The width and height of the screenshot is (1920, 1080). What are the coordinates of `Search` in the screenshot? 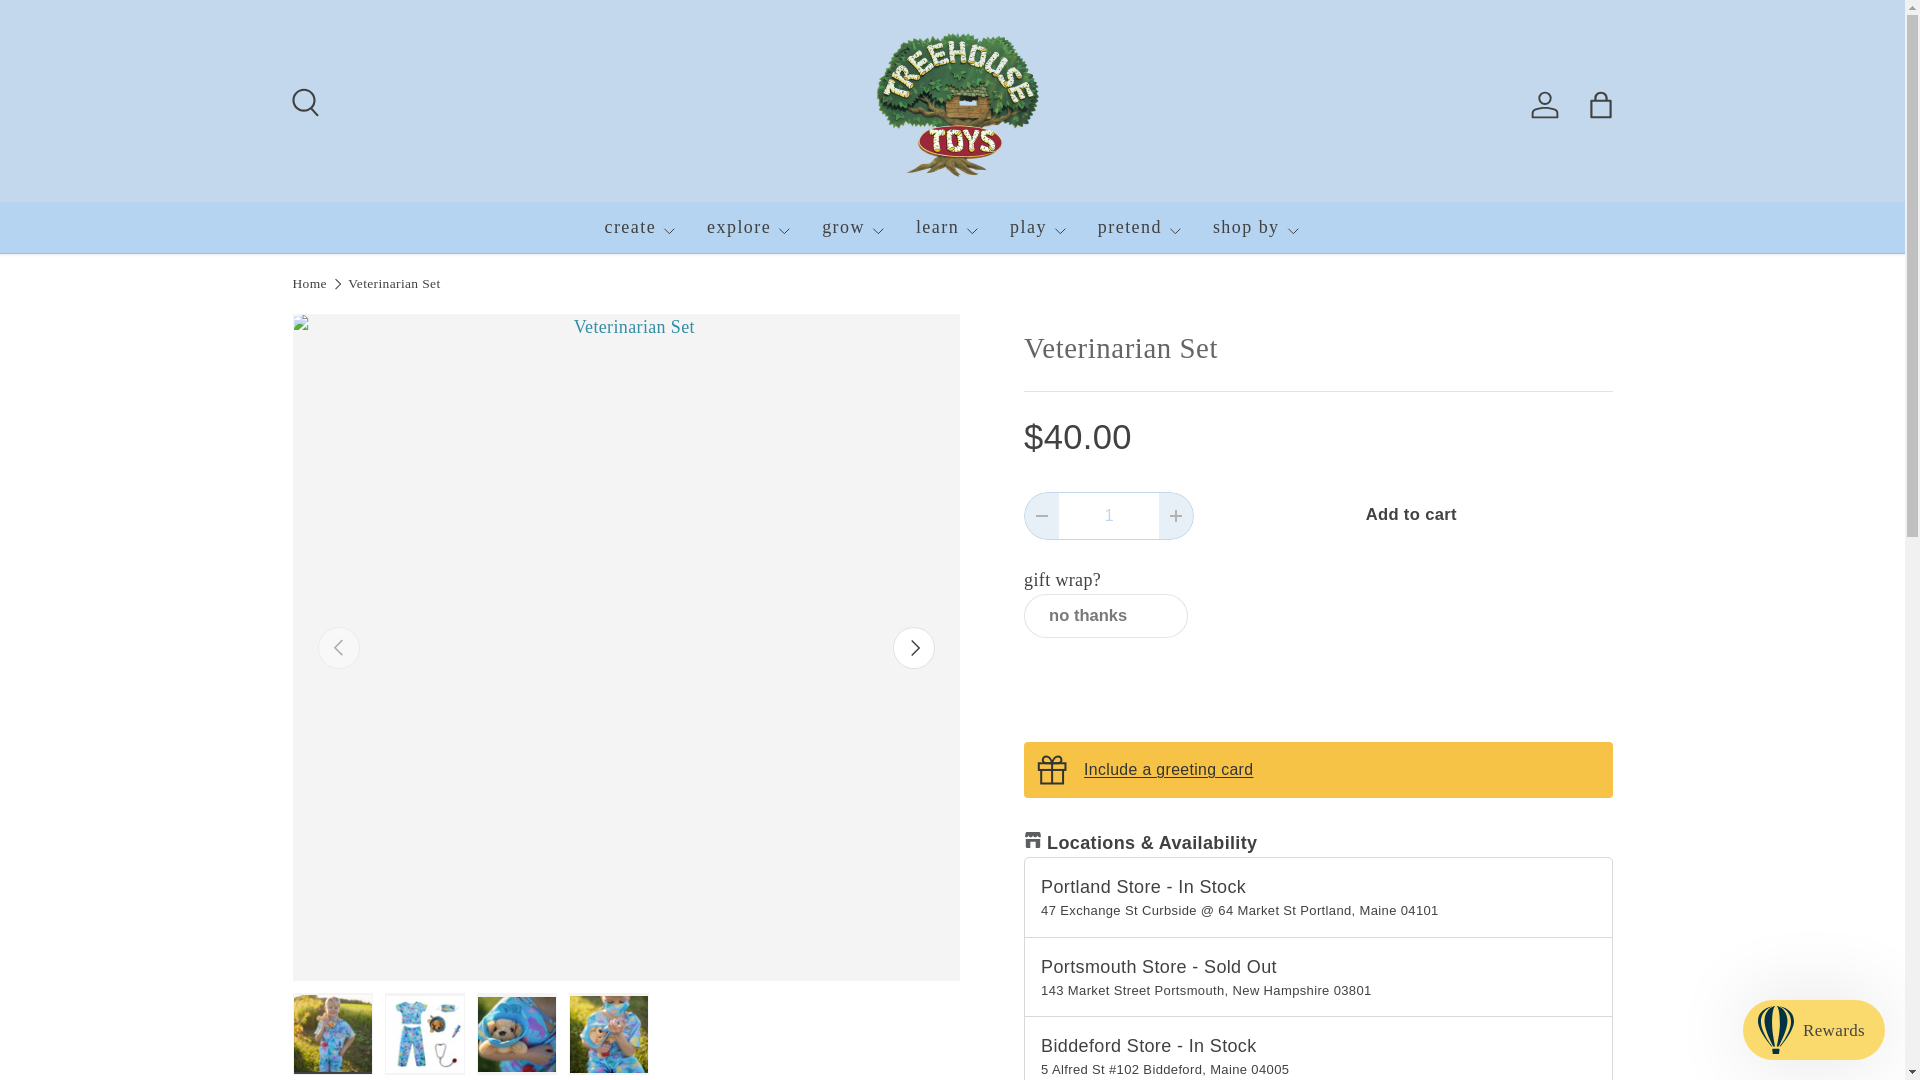 It's located at (302, 100).